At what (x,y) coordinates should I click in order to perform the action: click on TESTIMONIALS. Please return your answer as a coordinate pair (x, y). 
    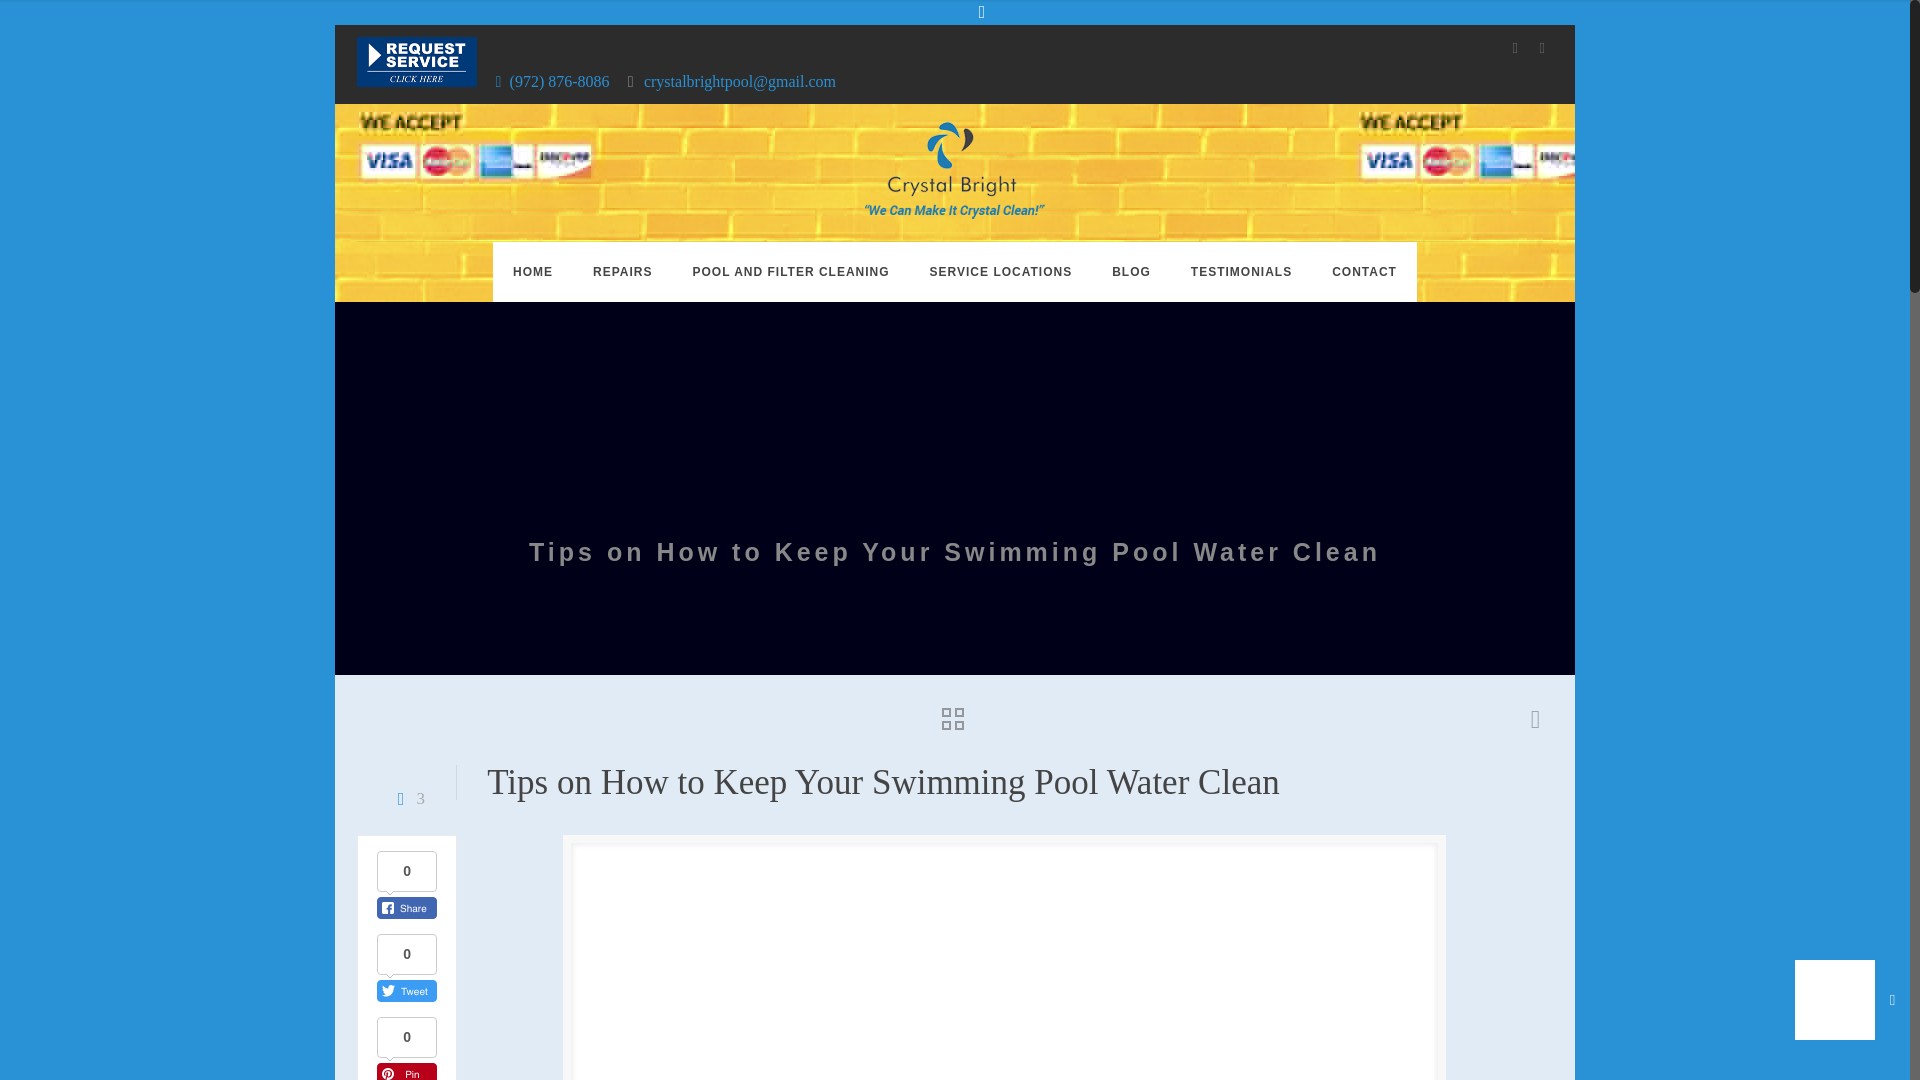
    Looking at the image, I should click on (1241, 272).